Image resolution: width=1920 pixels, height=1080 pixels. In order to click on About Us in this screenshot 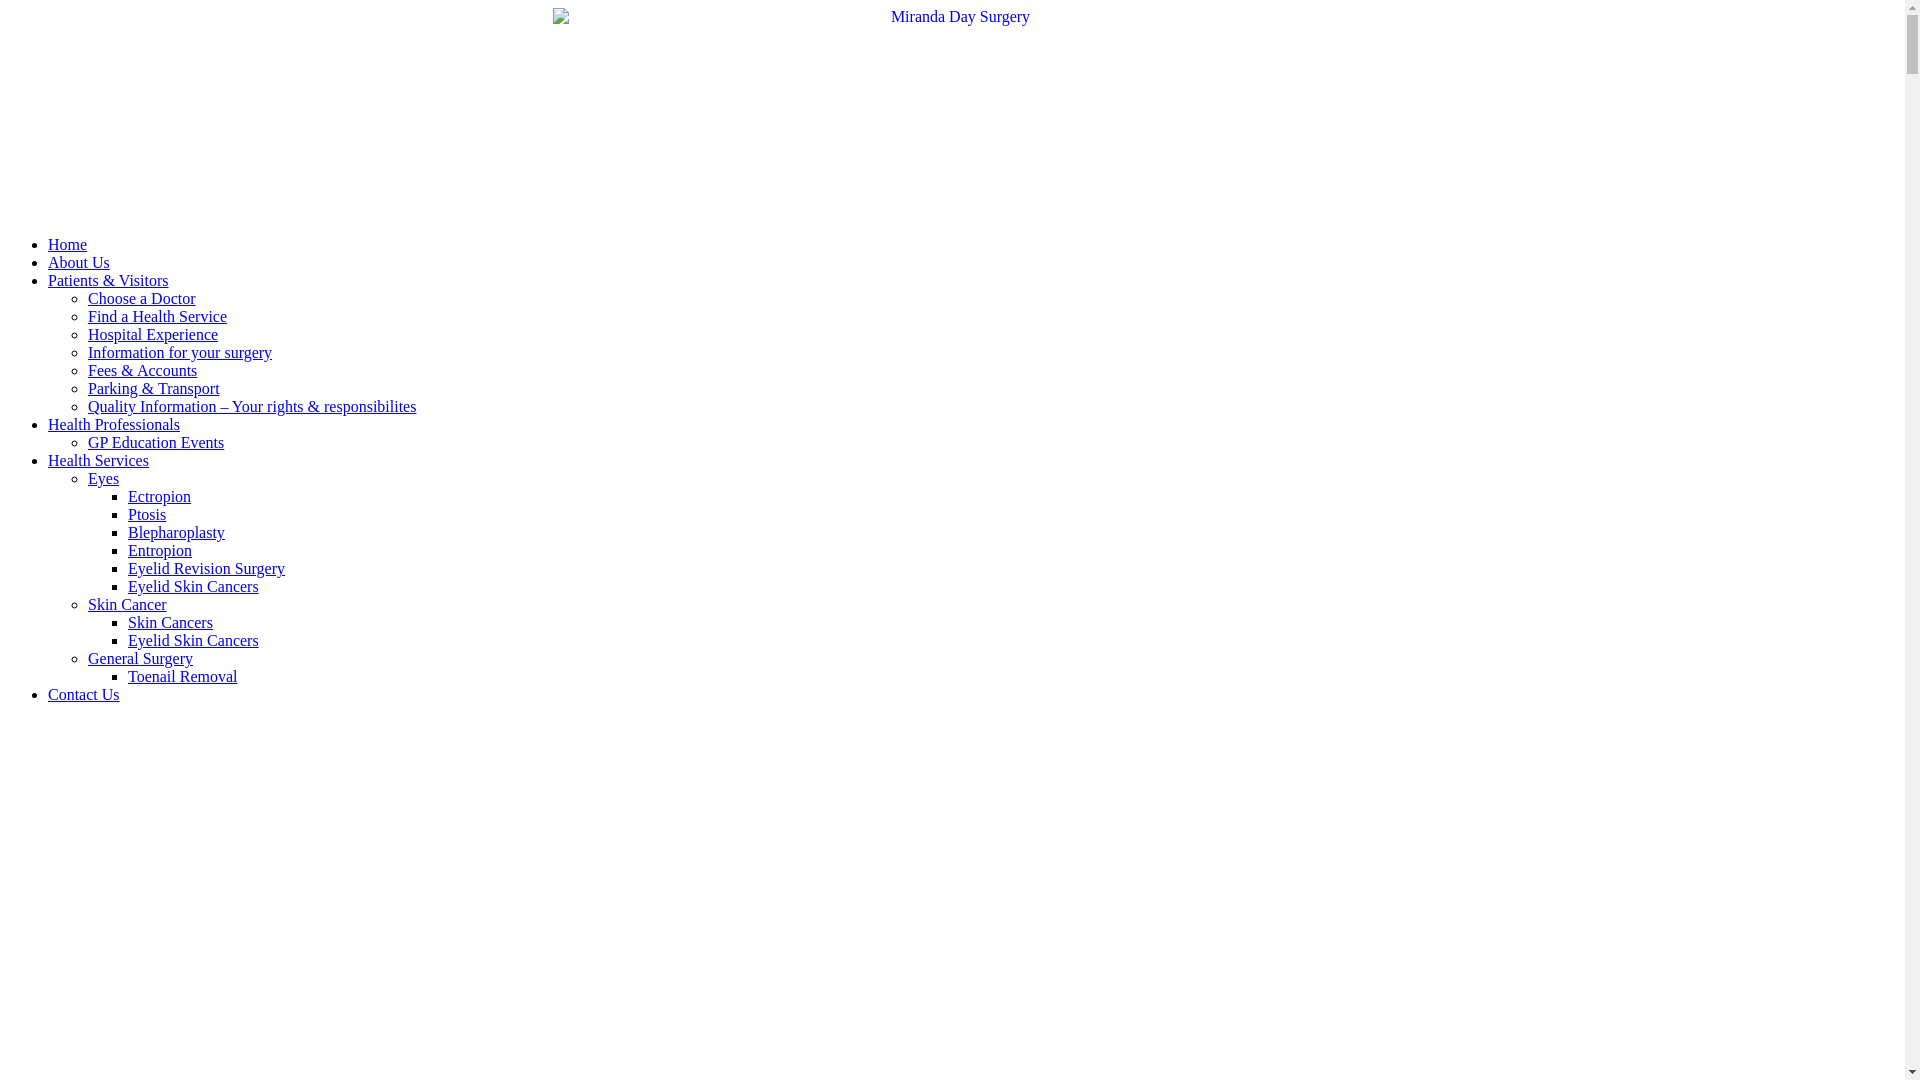, I will do `click(79, 262)`.